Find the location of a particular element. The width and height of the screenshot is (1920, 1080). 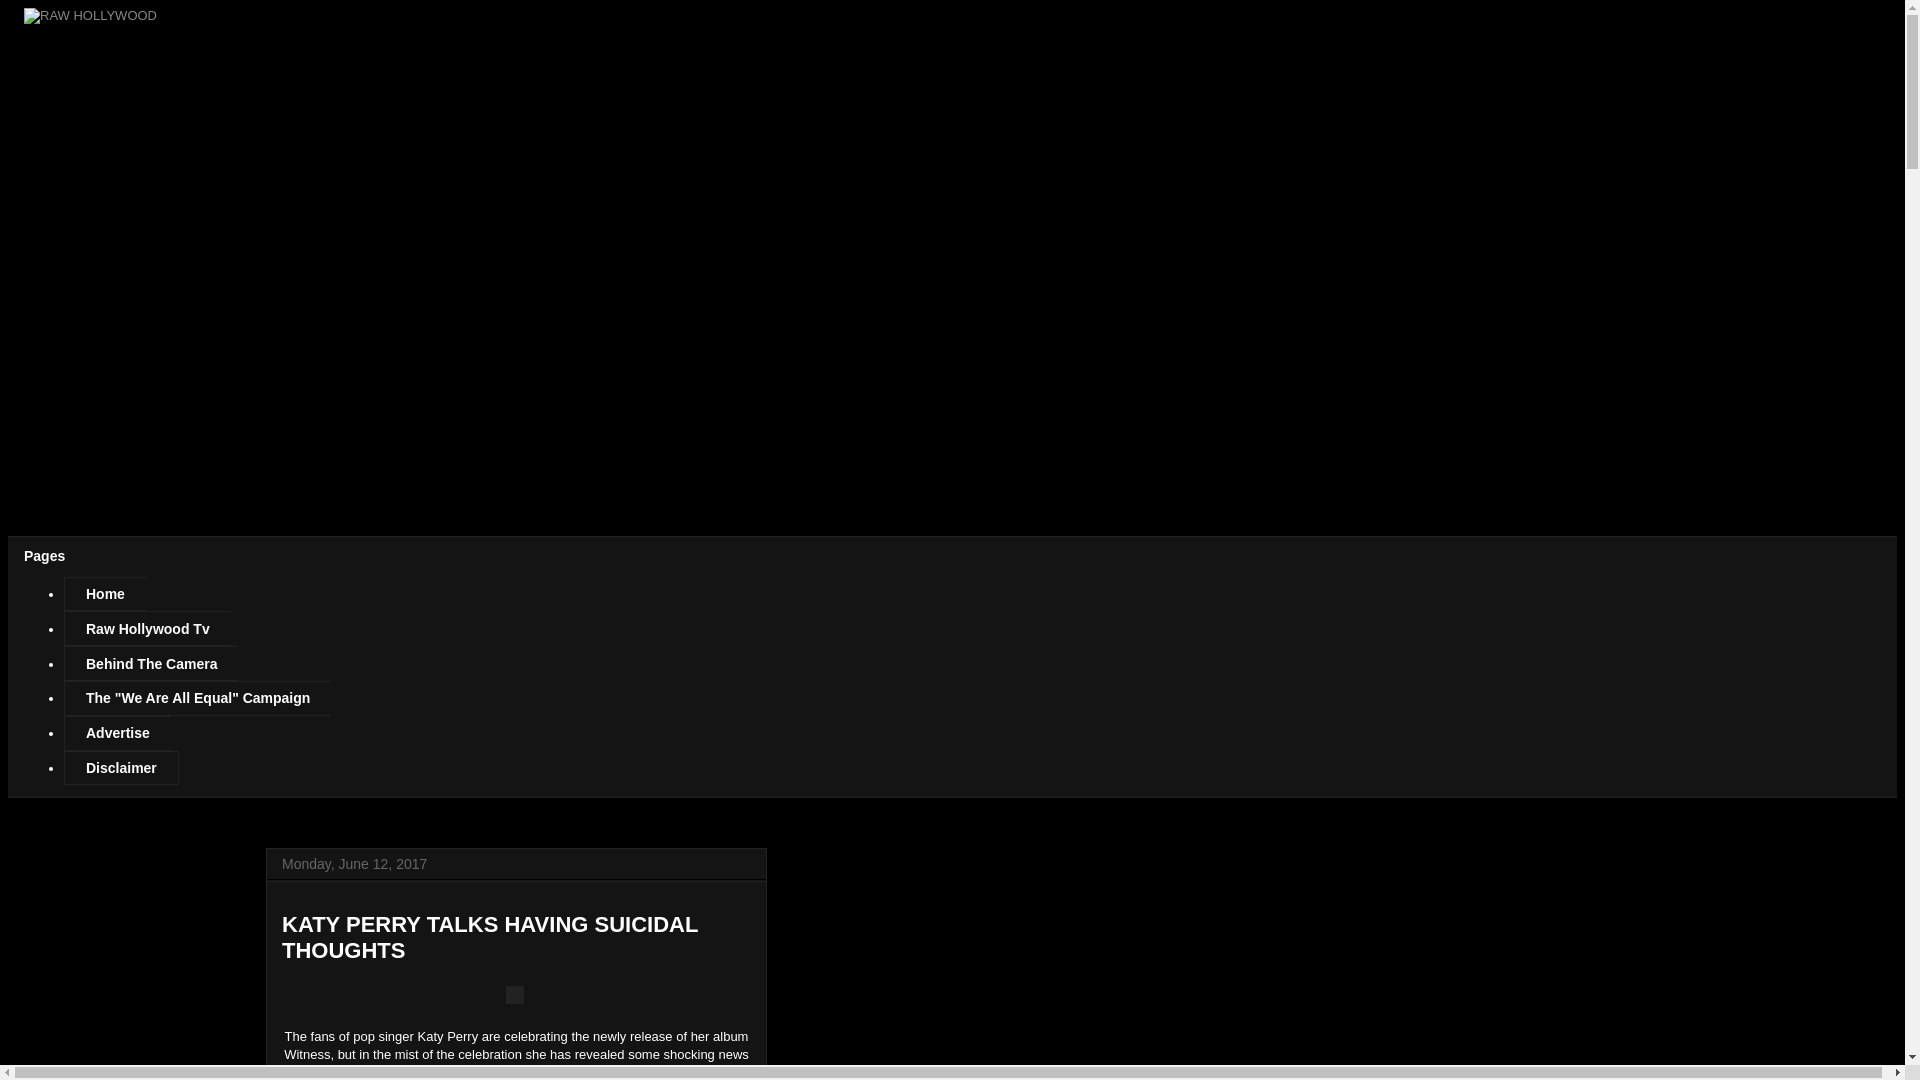

Advertise is located at coordinates (116, 733).